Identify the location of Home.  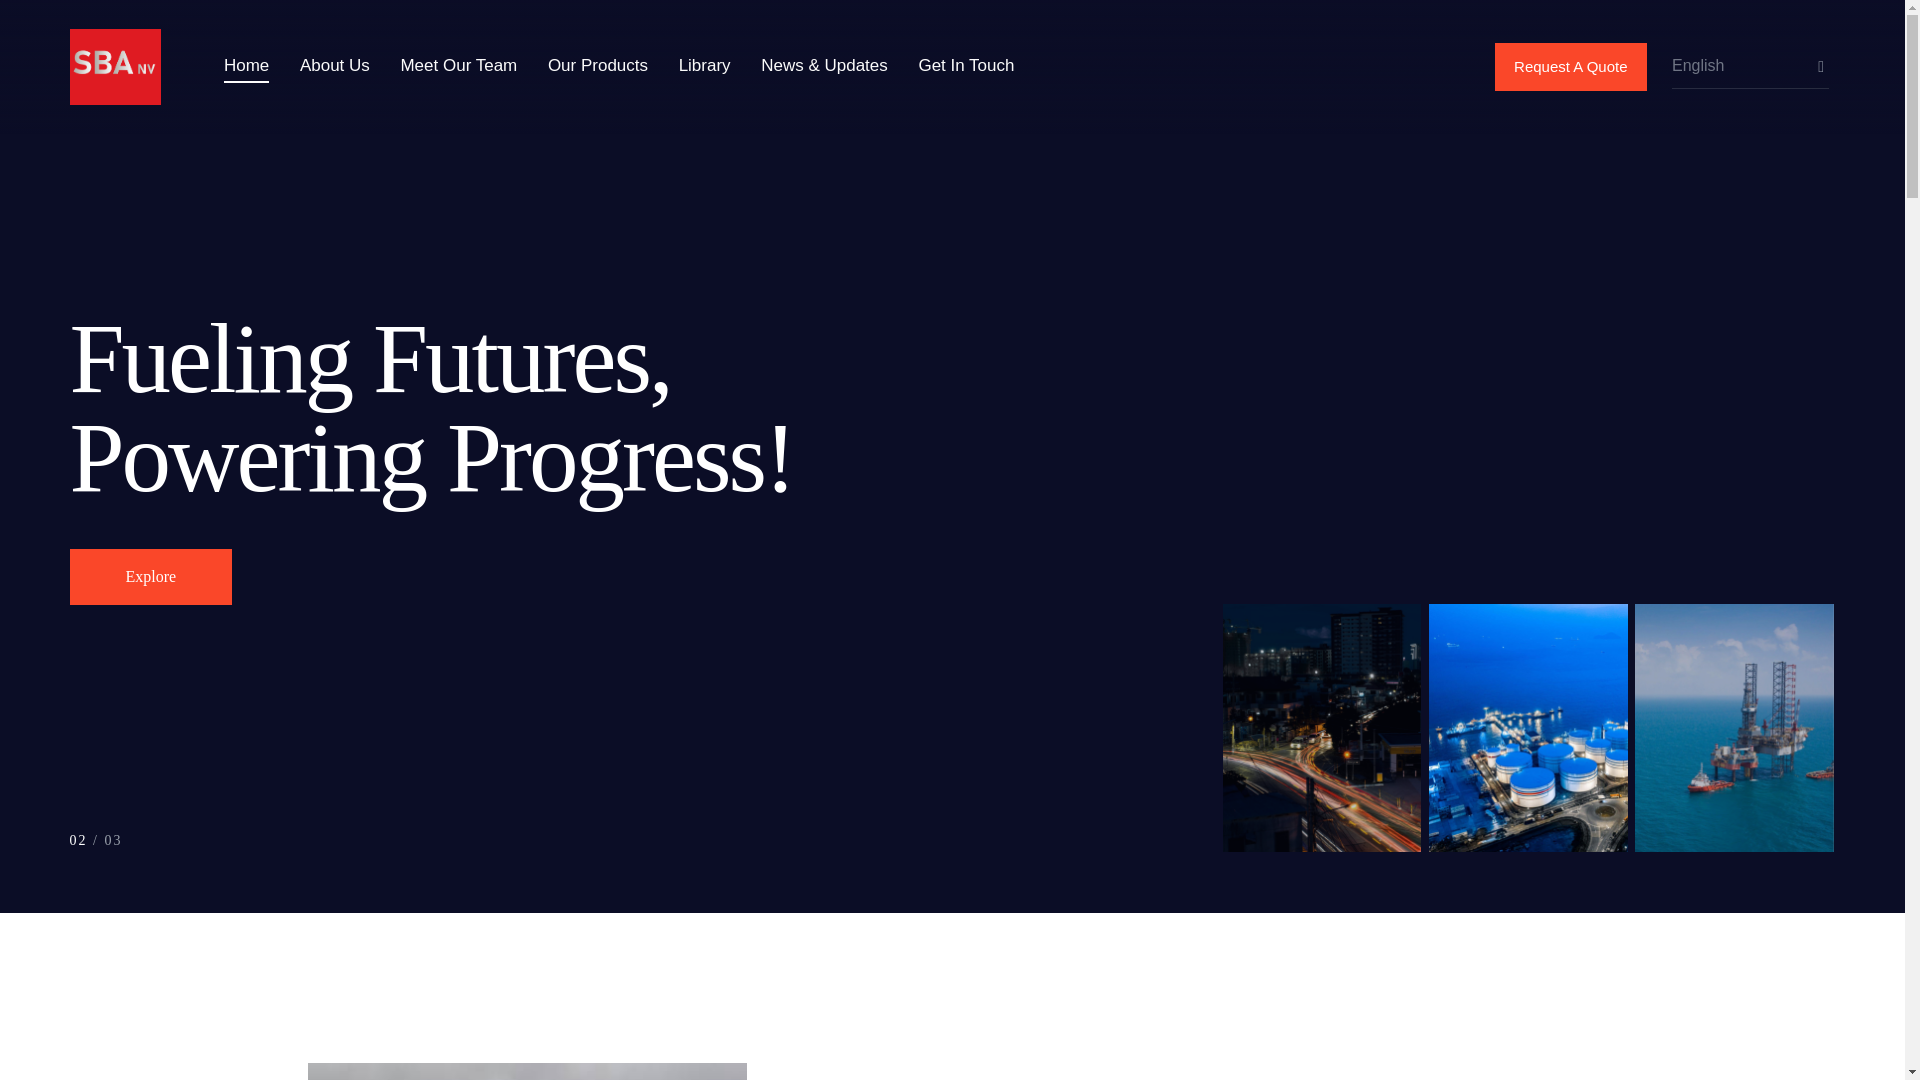
(246, 66).